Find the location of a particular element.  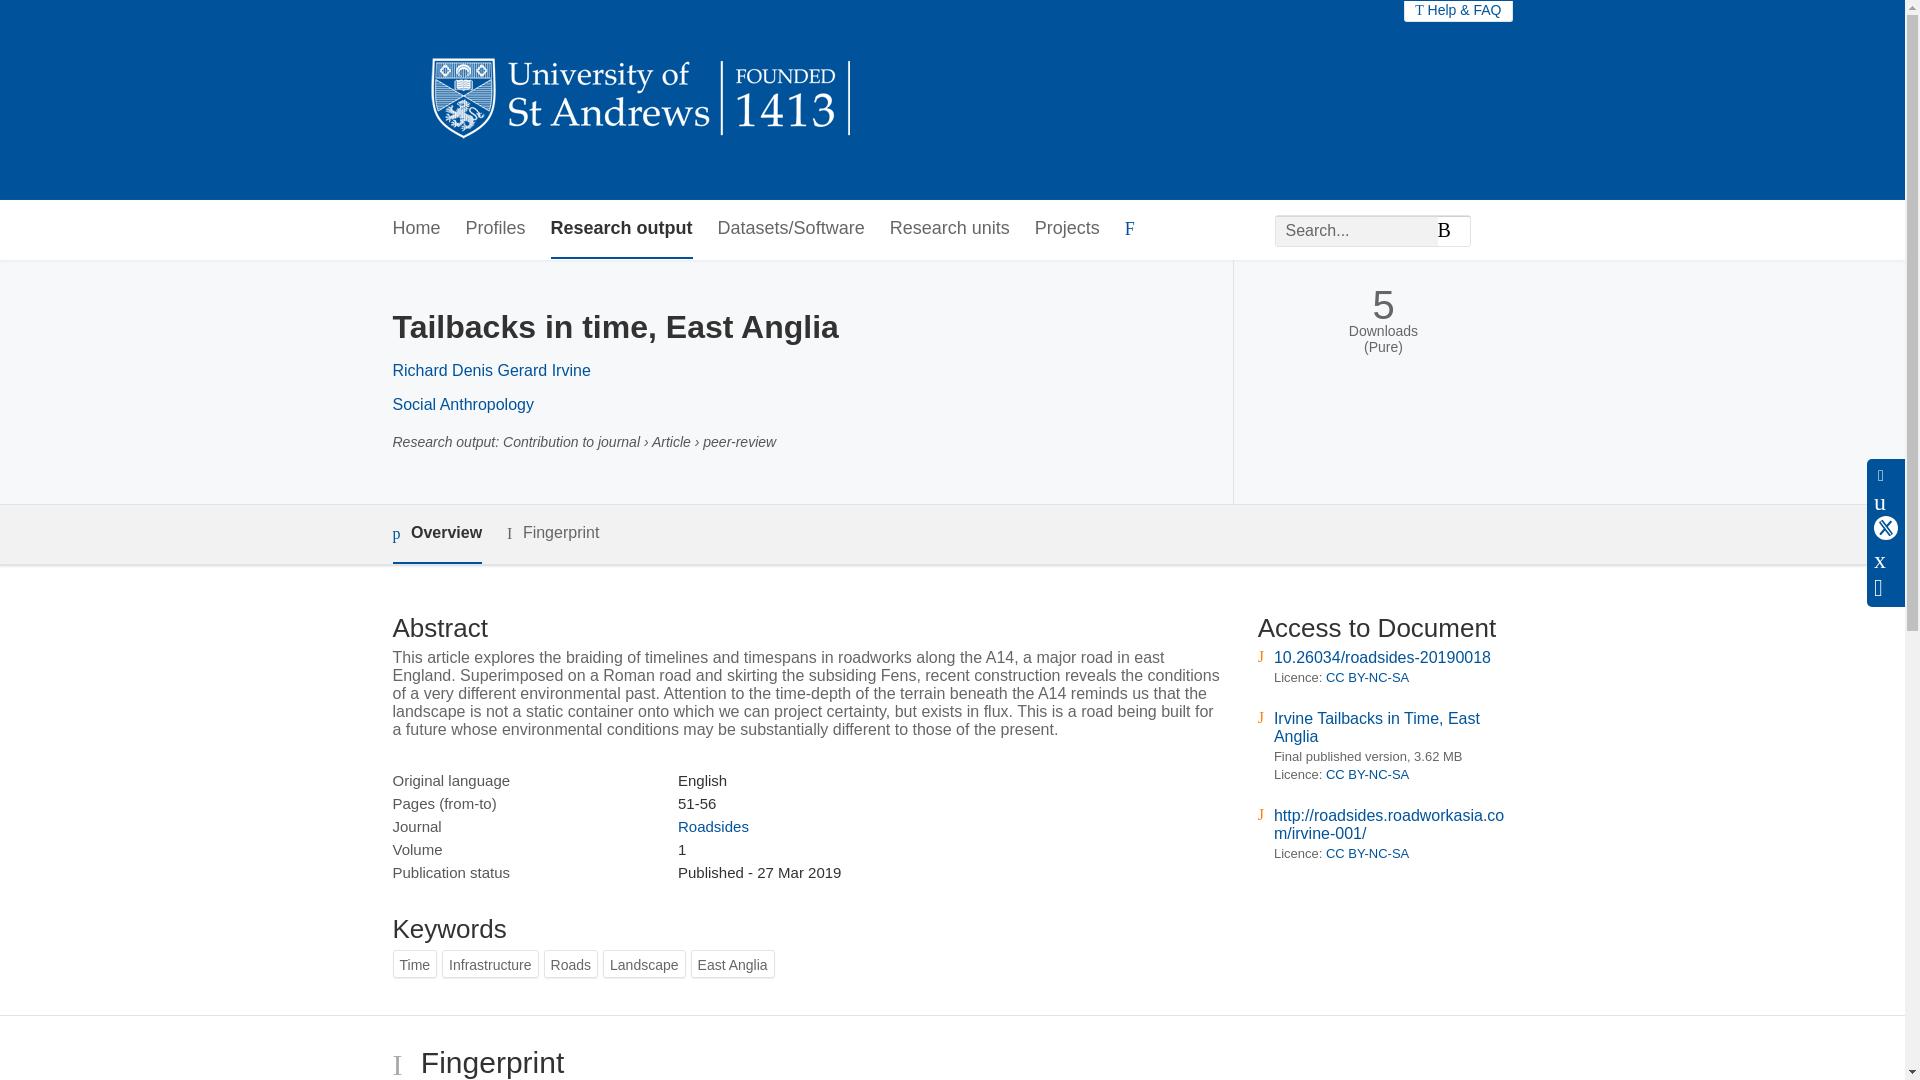

Research output is located at coordinates (622, 229).